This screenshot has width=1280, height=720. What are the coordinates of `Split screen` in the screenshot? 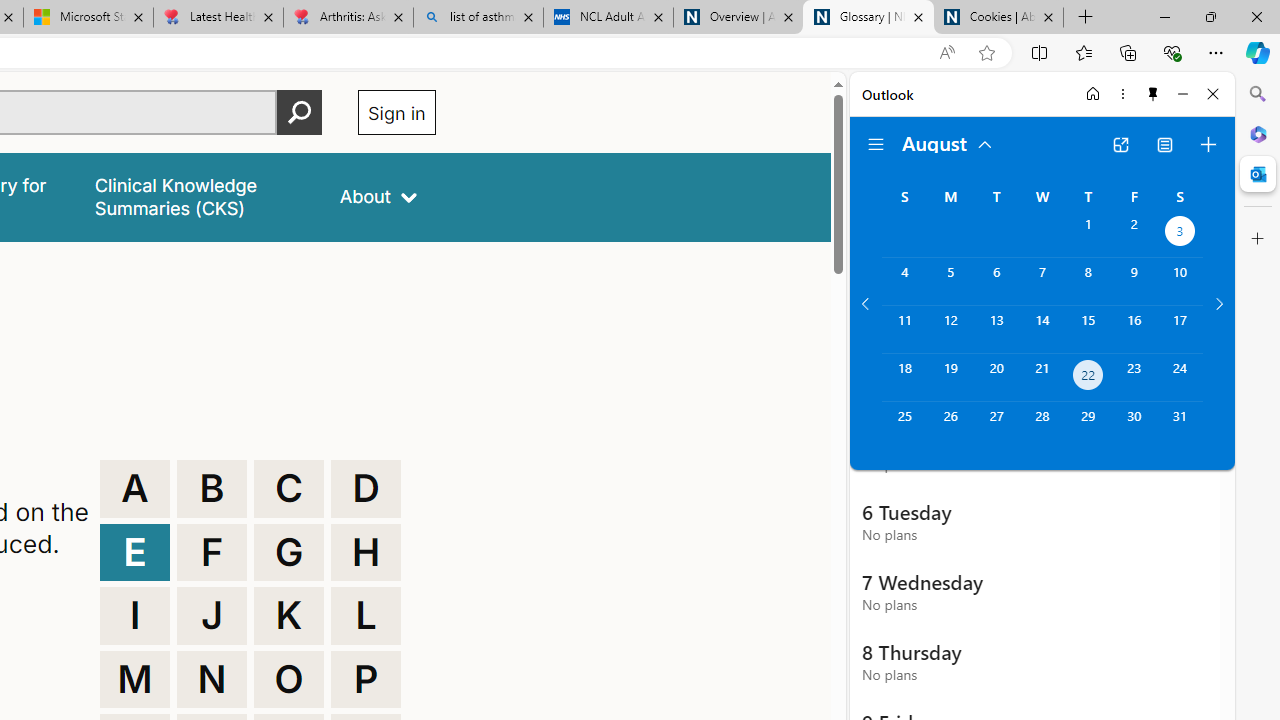 It's located at (1040, 52).